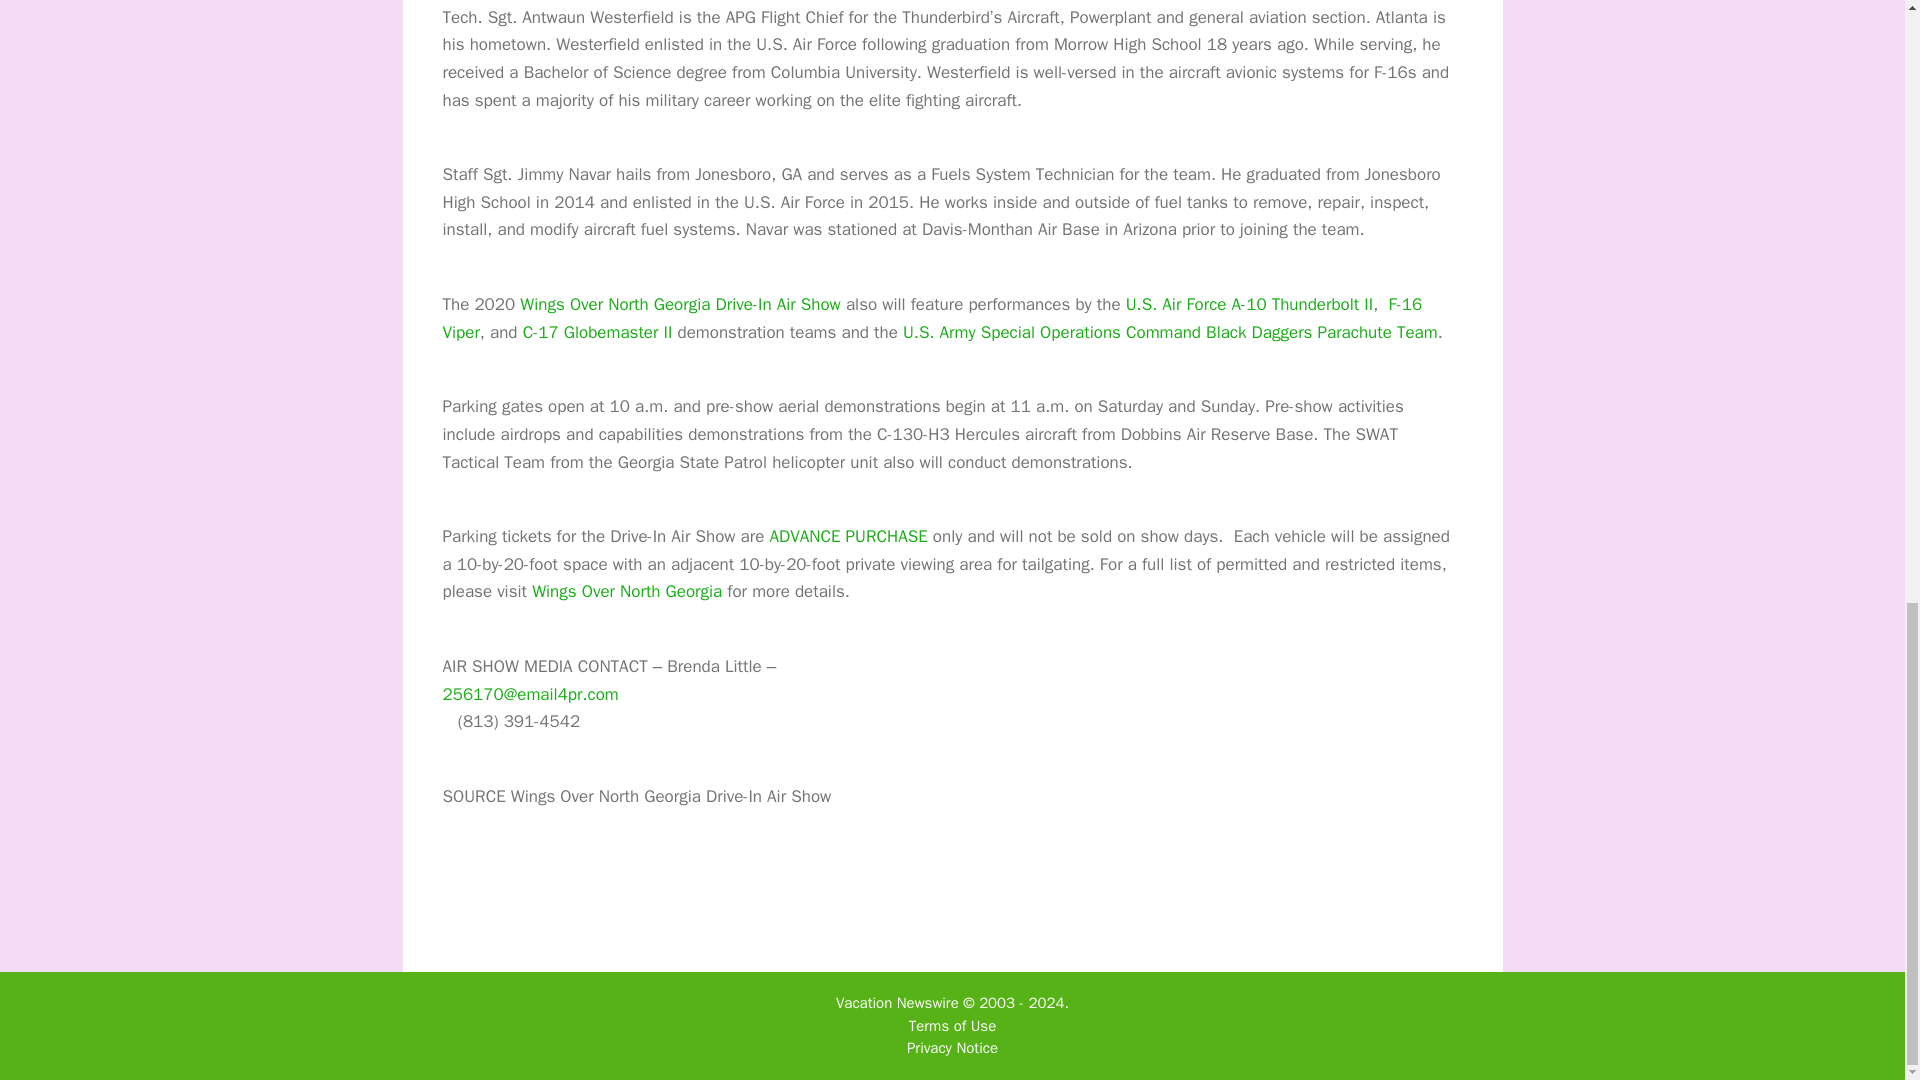 This screenshot has height=1080, width=1920. Describe the element at coordinates (598, 332) in the screenshot. I see `C-17 Globemaster II` at that location.